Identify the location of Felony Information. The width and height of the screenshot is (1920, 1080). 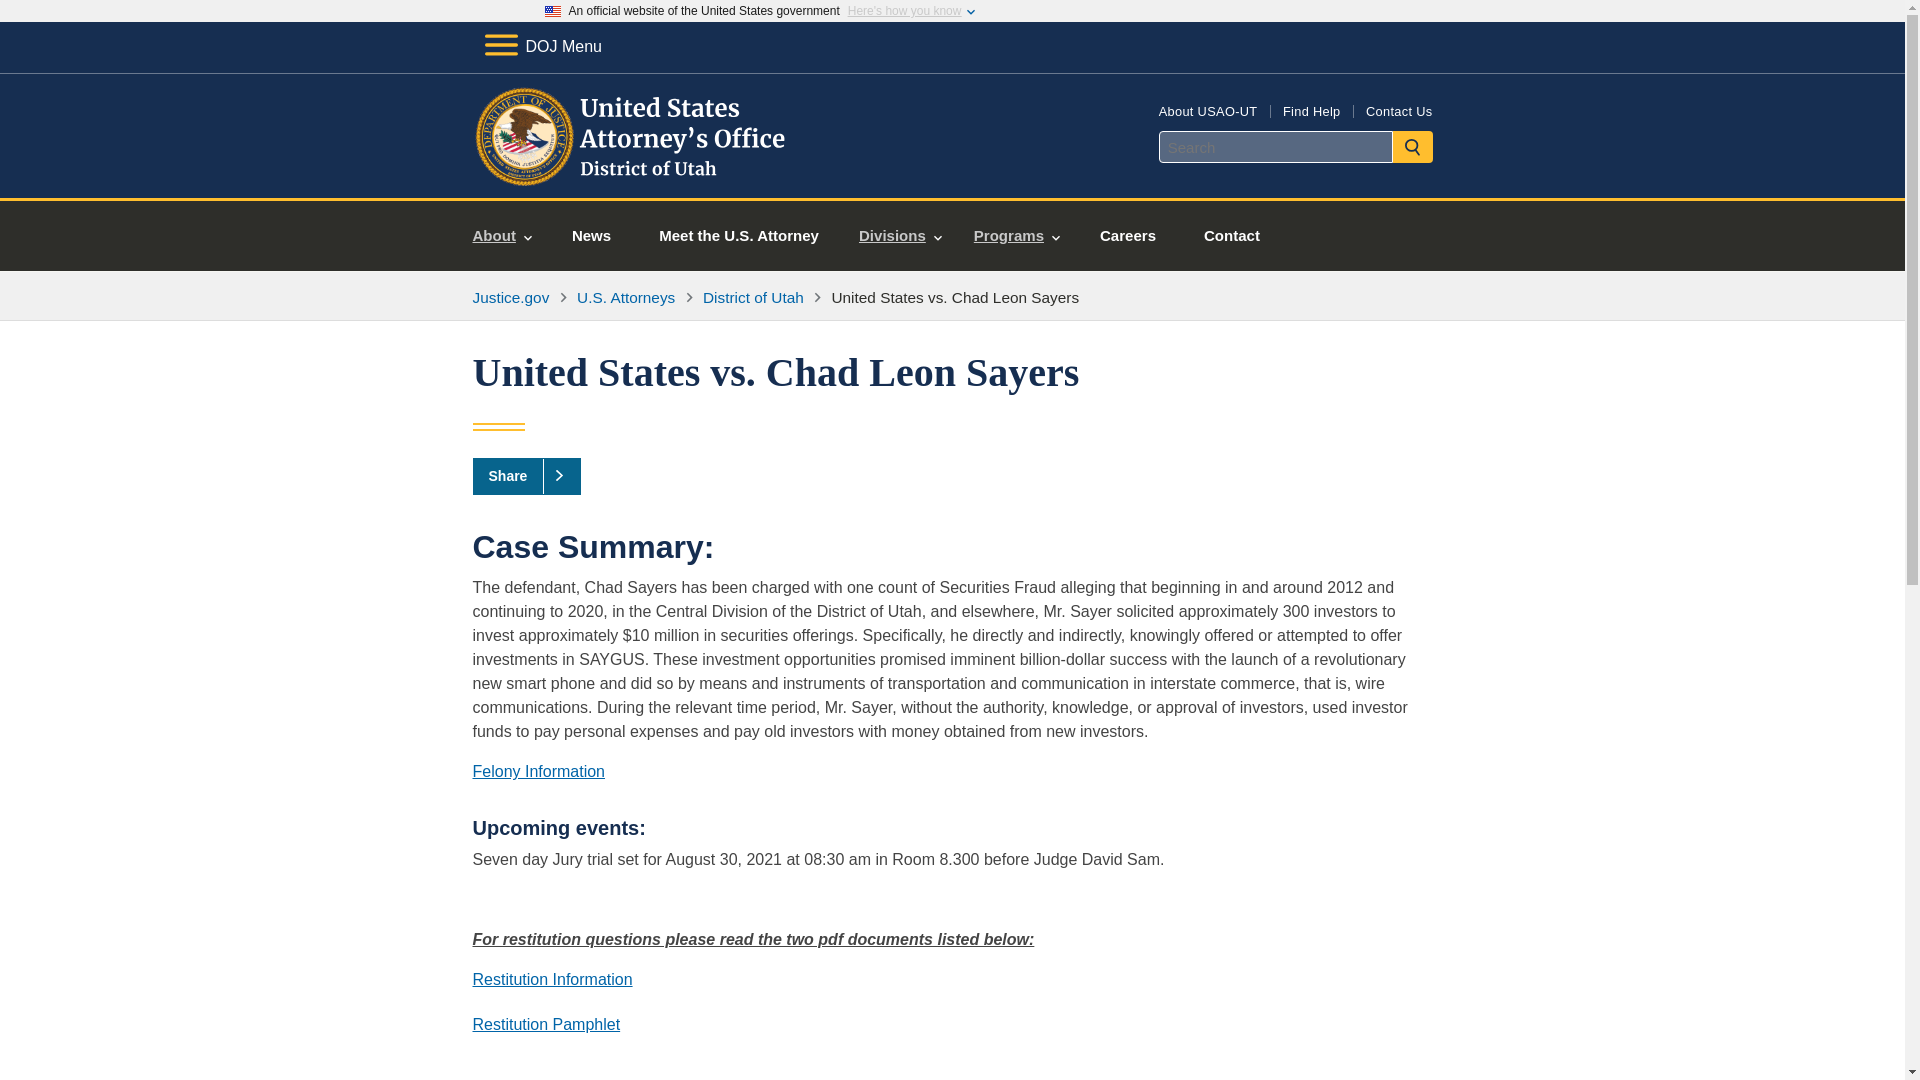
(538, 770).